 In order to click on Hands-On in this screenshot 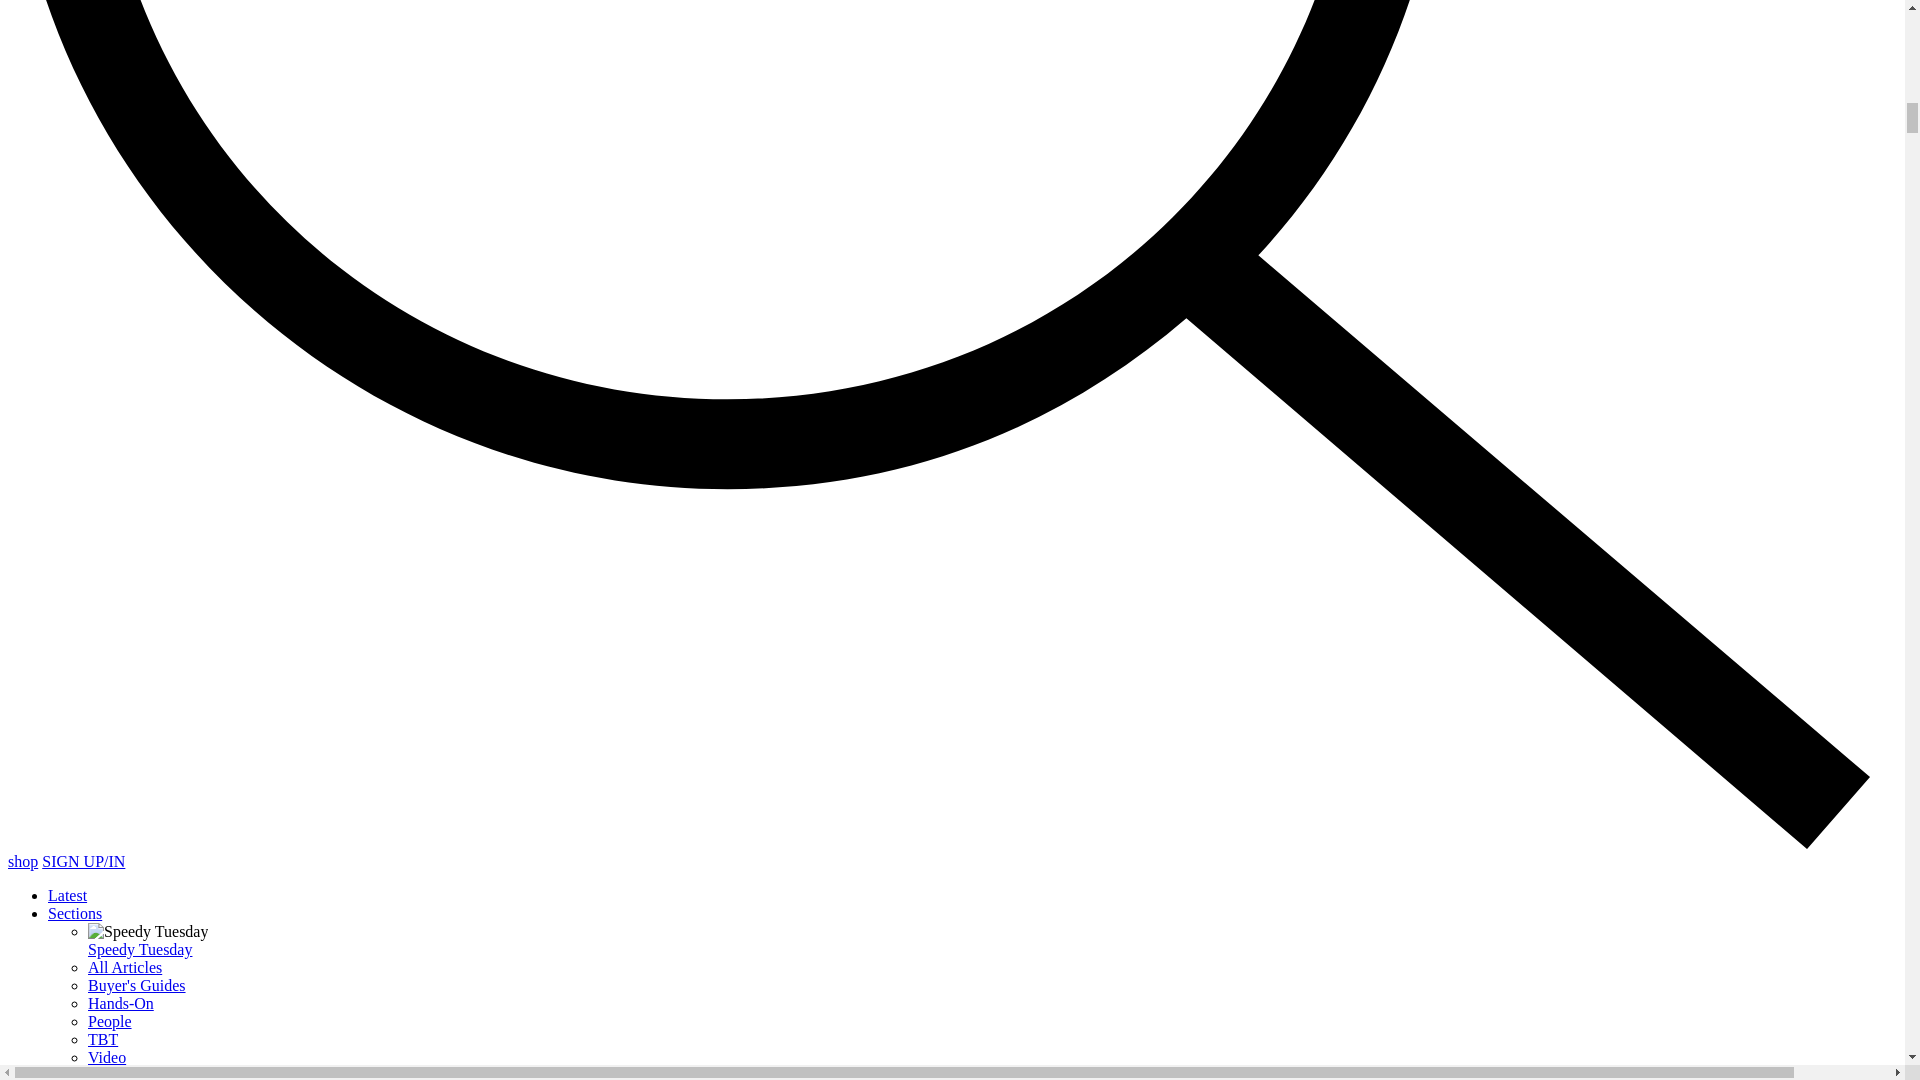, I will do `click(120, 1002)`.